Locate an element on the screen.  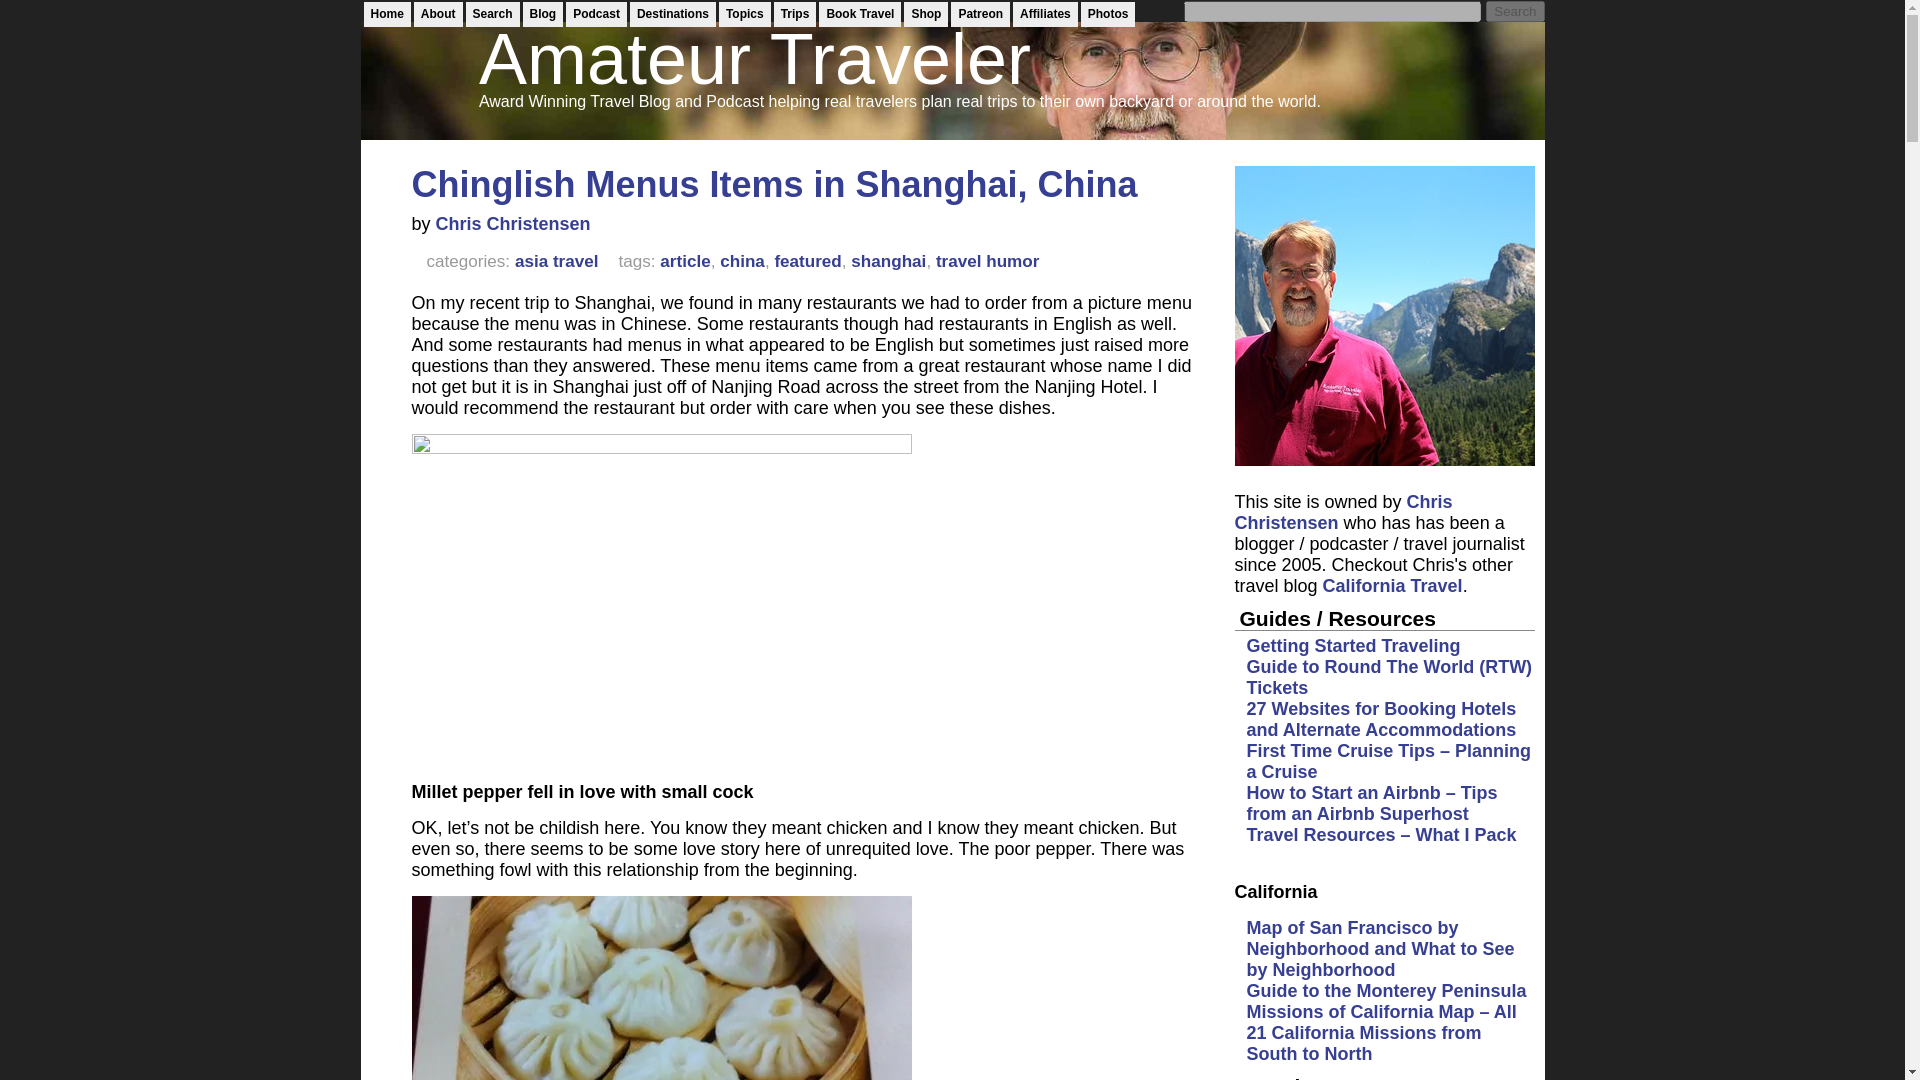
asia travel is located at coordinates (556, 261).